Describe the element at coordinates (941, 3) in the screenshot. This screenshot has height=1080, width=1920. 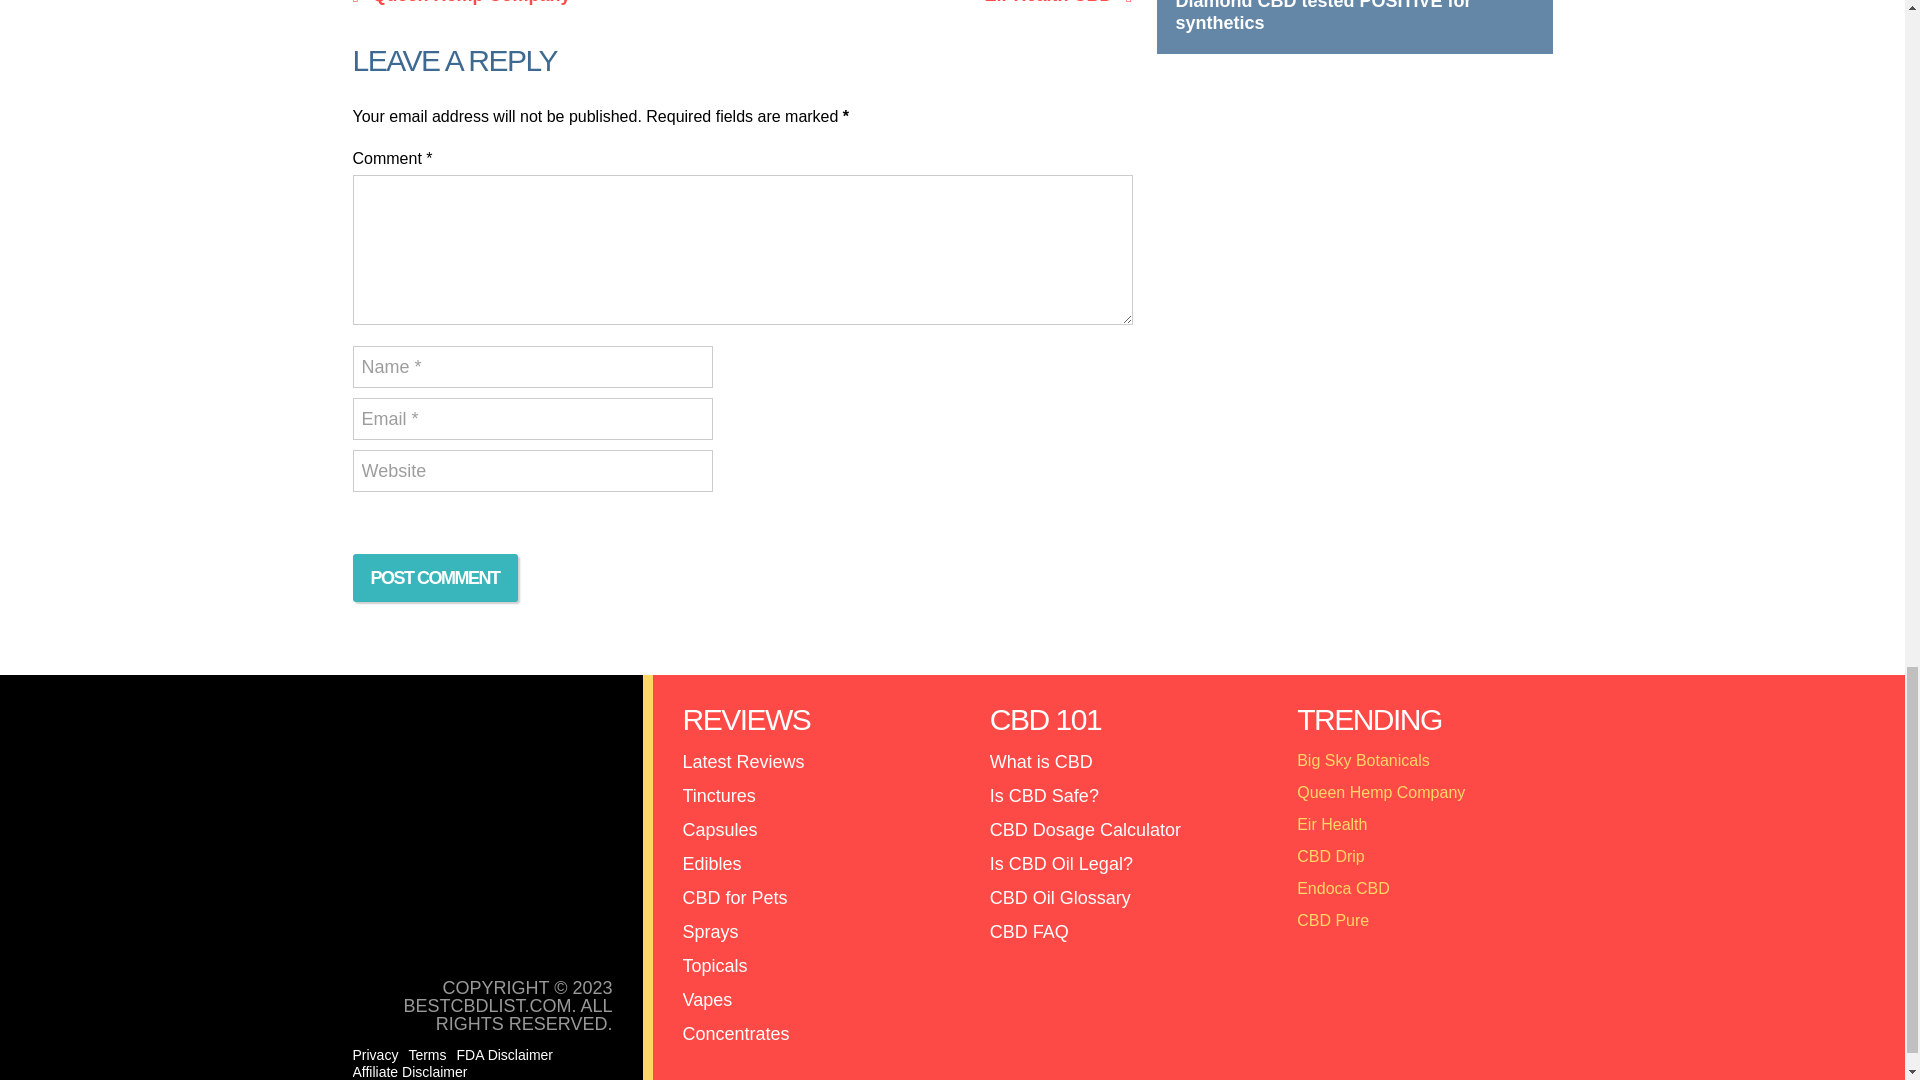
I see `Eir Health CBD` at that location.